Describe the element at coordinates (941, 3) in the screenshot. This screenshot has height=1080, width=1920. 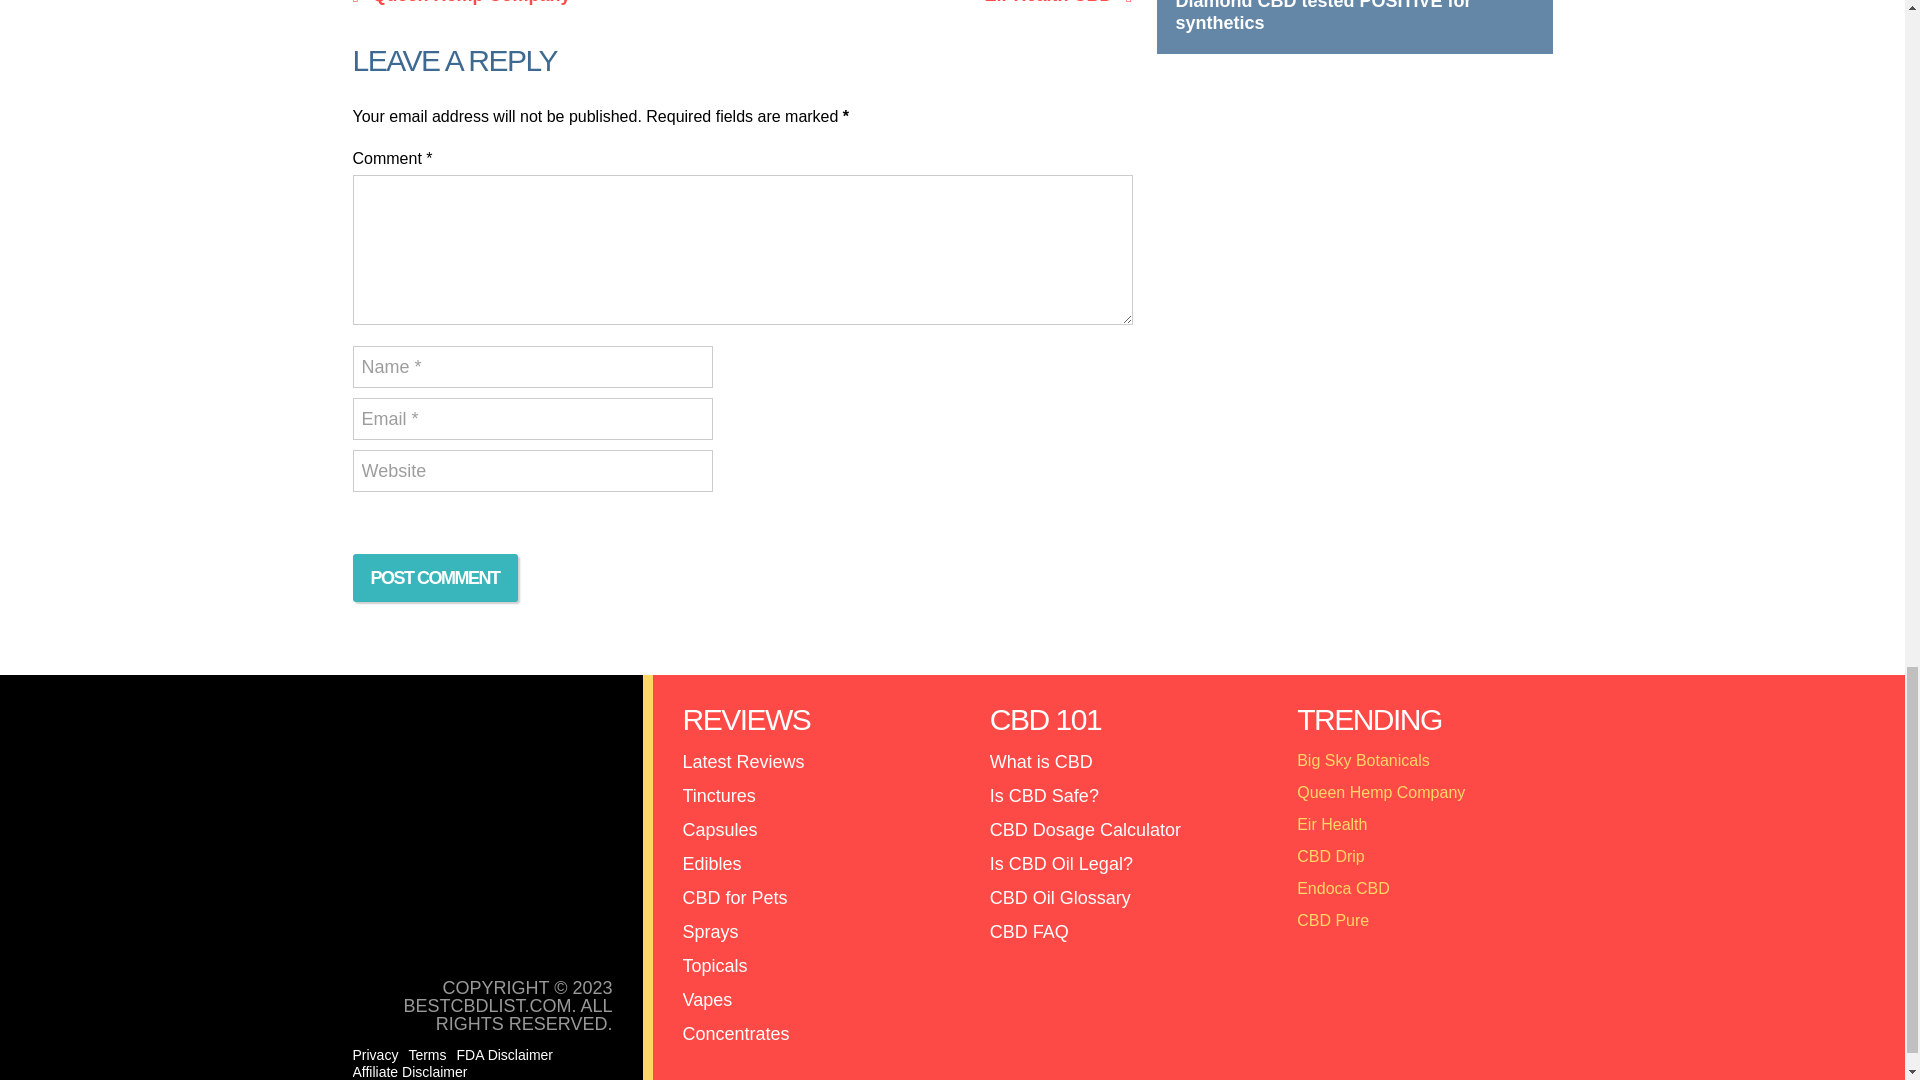
I see `Eir Health CBD` at that location.